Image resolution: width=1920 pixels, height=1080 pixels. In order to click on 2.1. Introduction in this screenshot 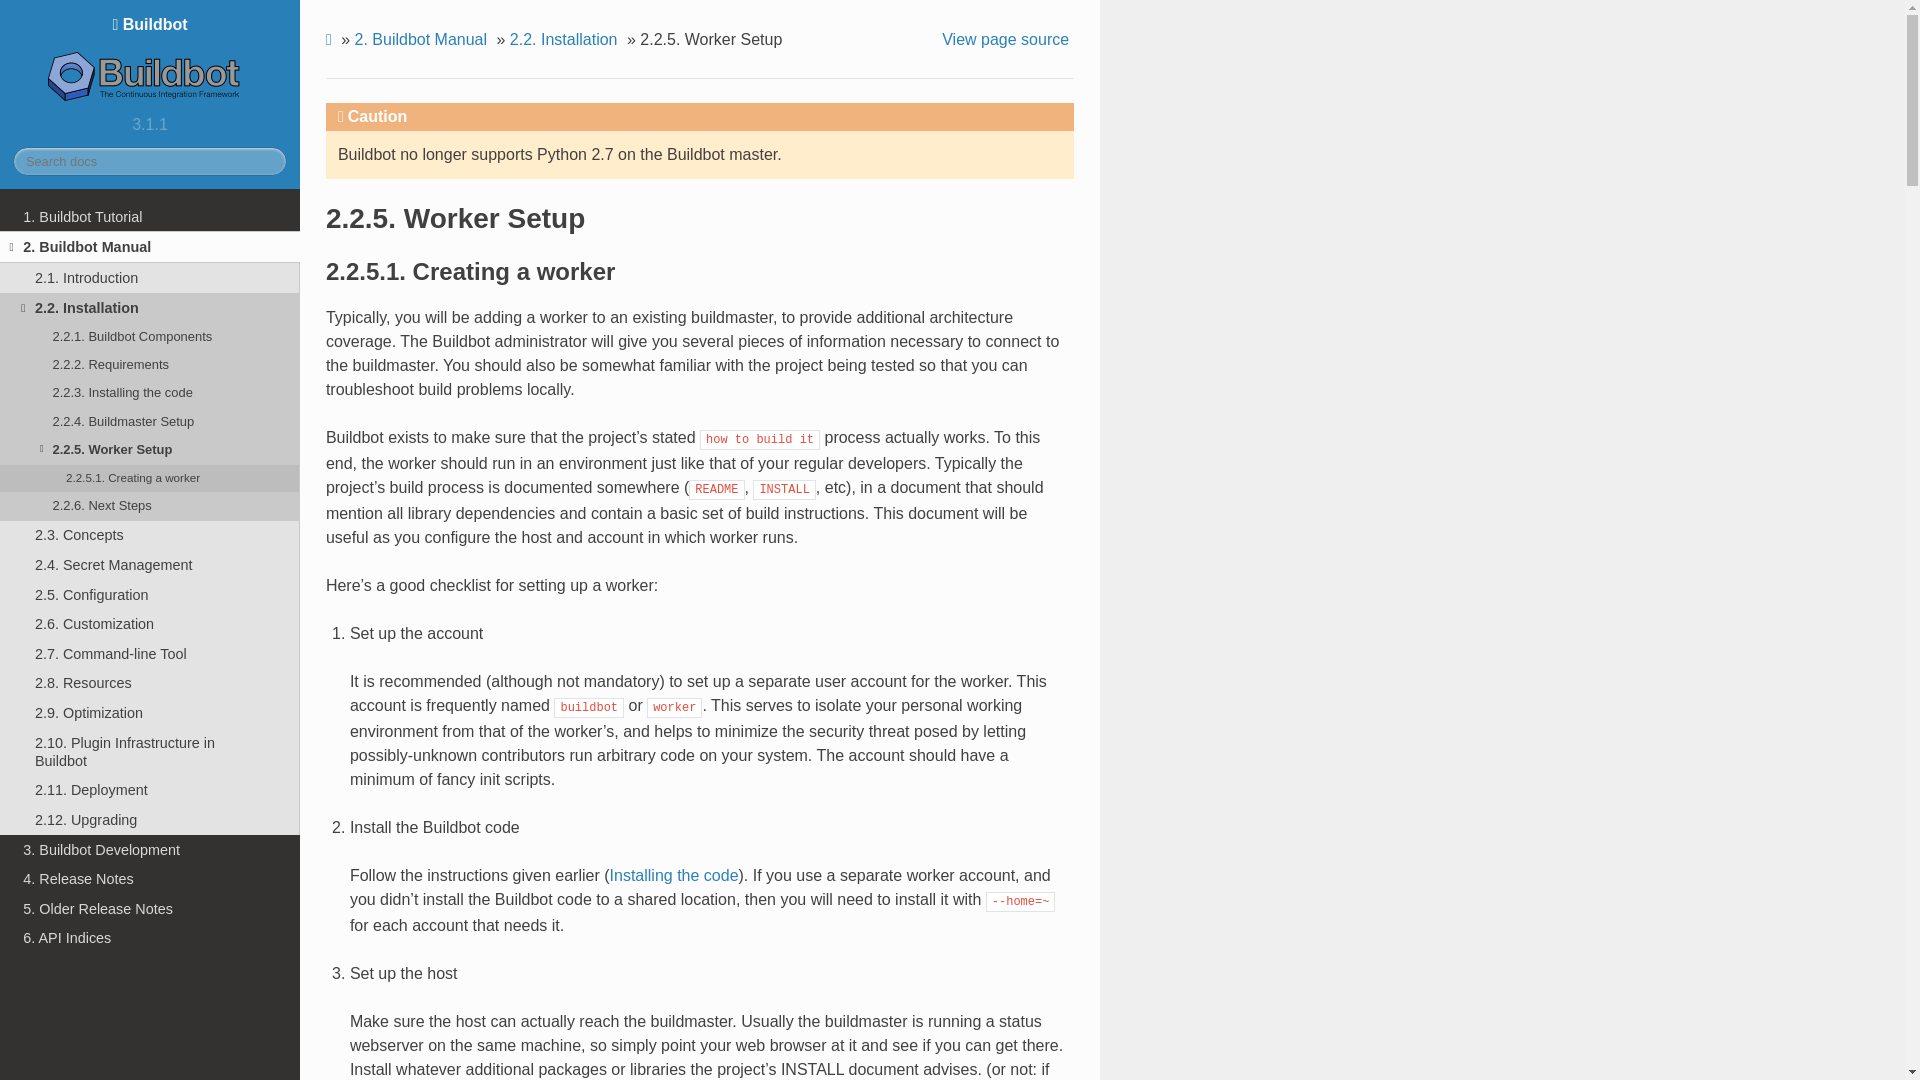, I will do `click(150, 278)`.